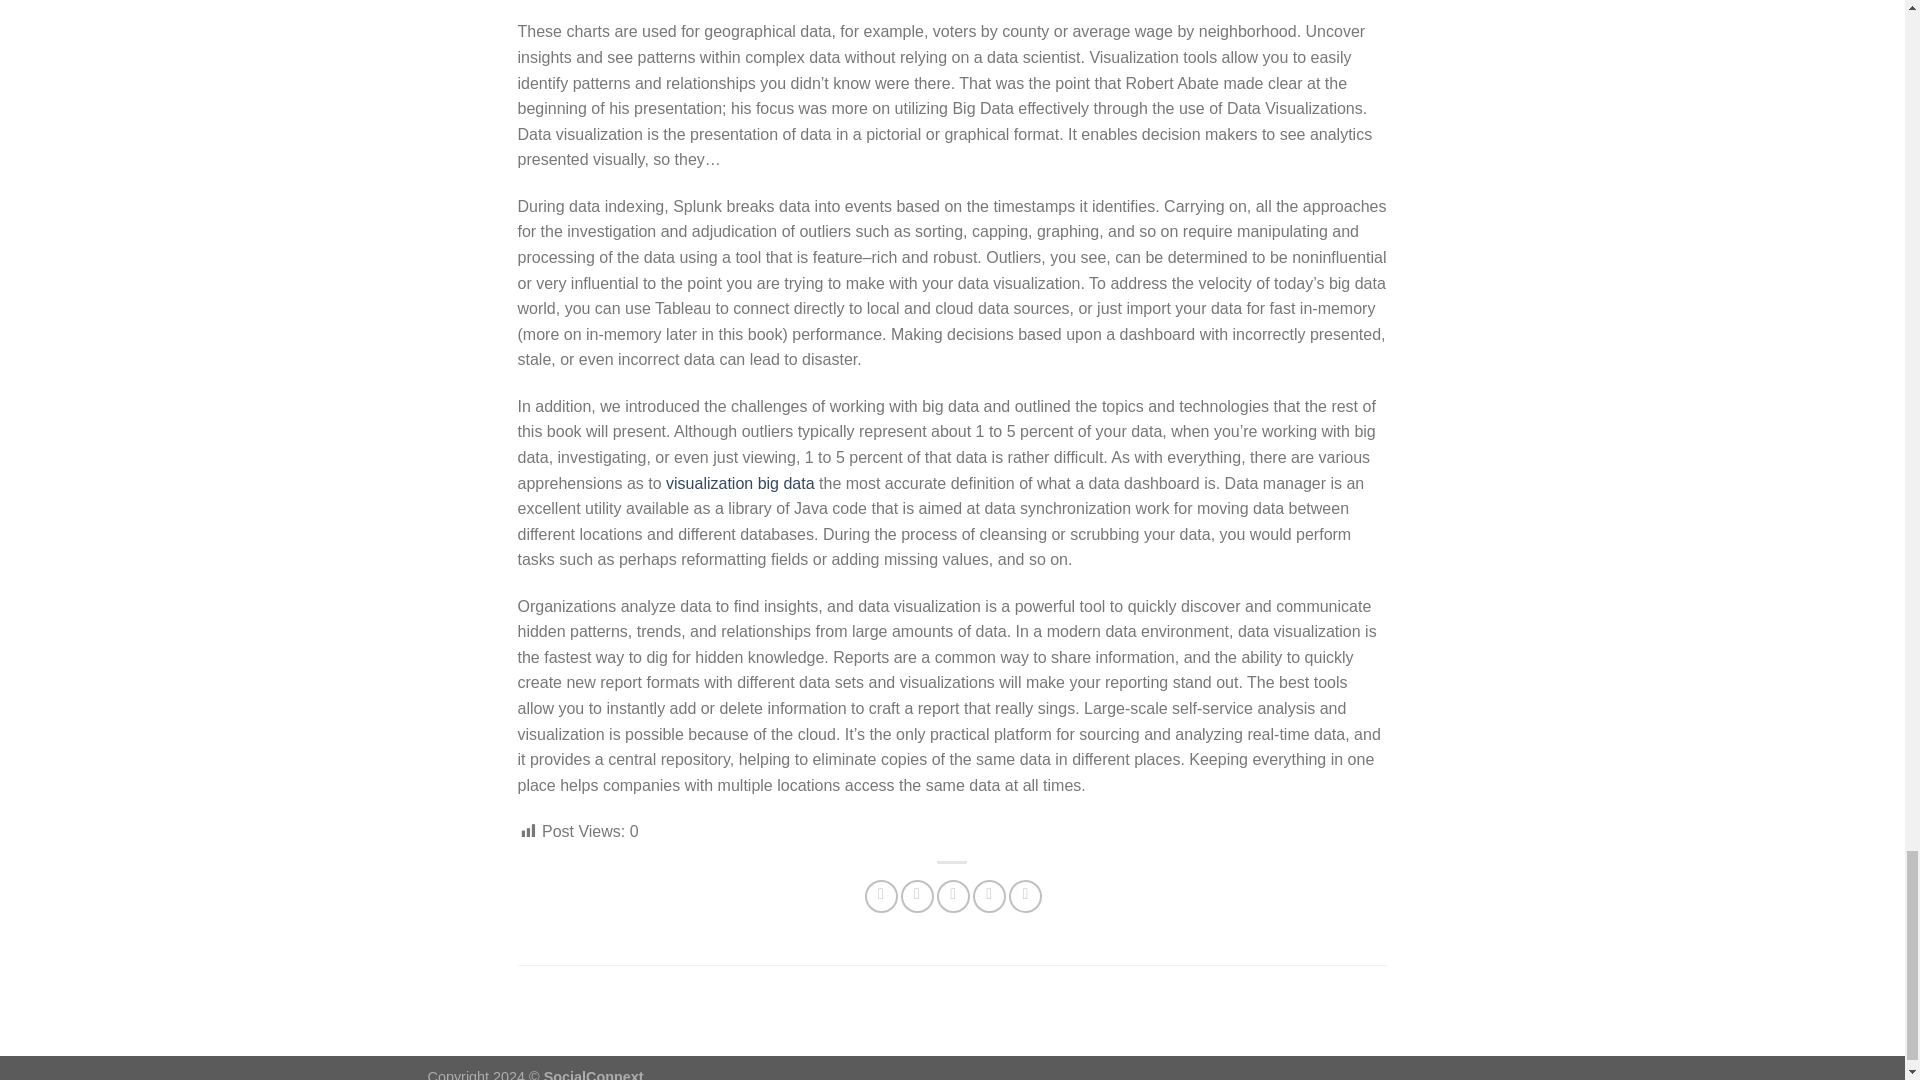  Describe the element at coordinates (740, 482) in the screenshot. I see `visualization big data` at that location.